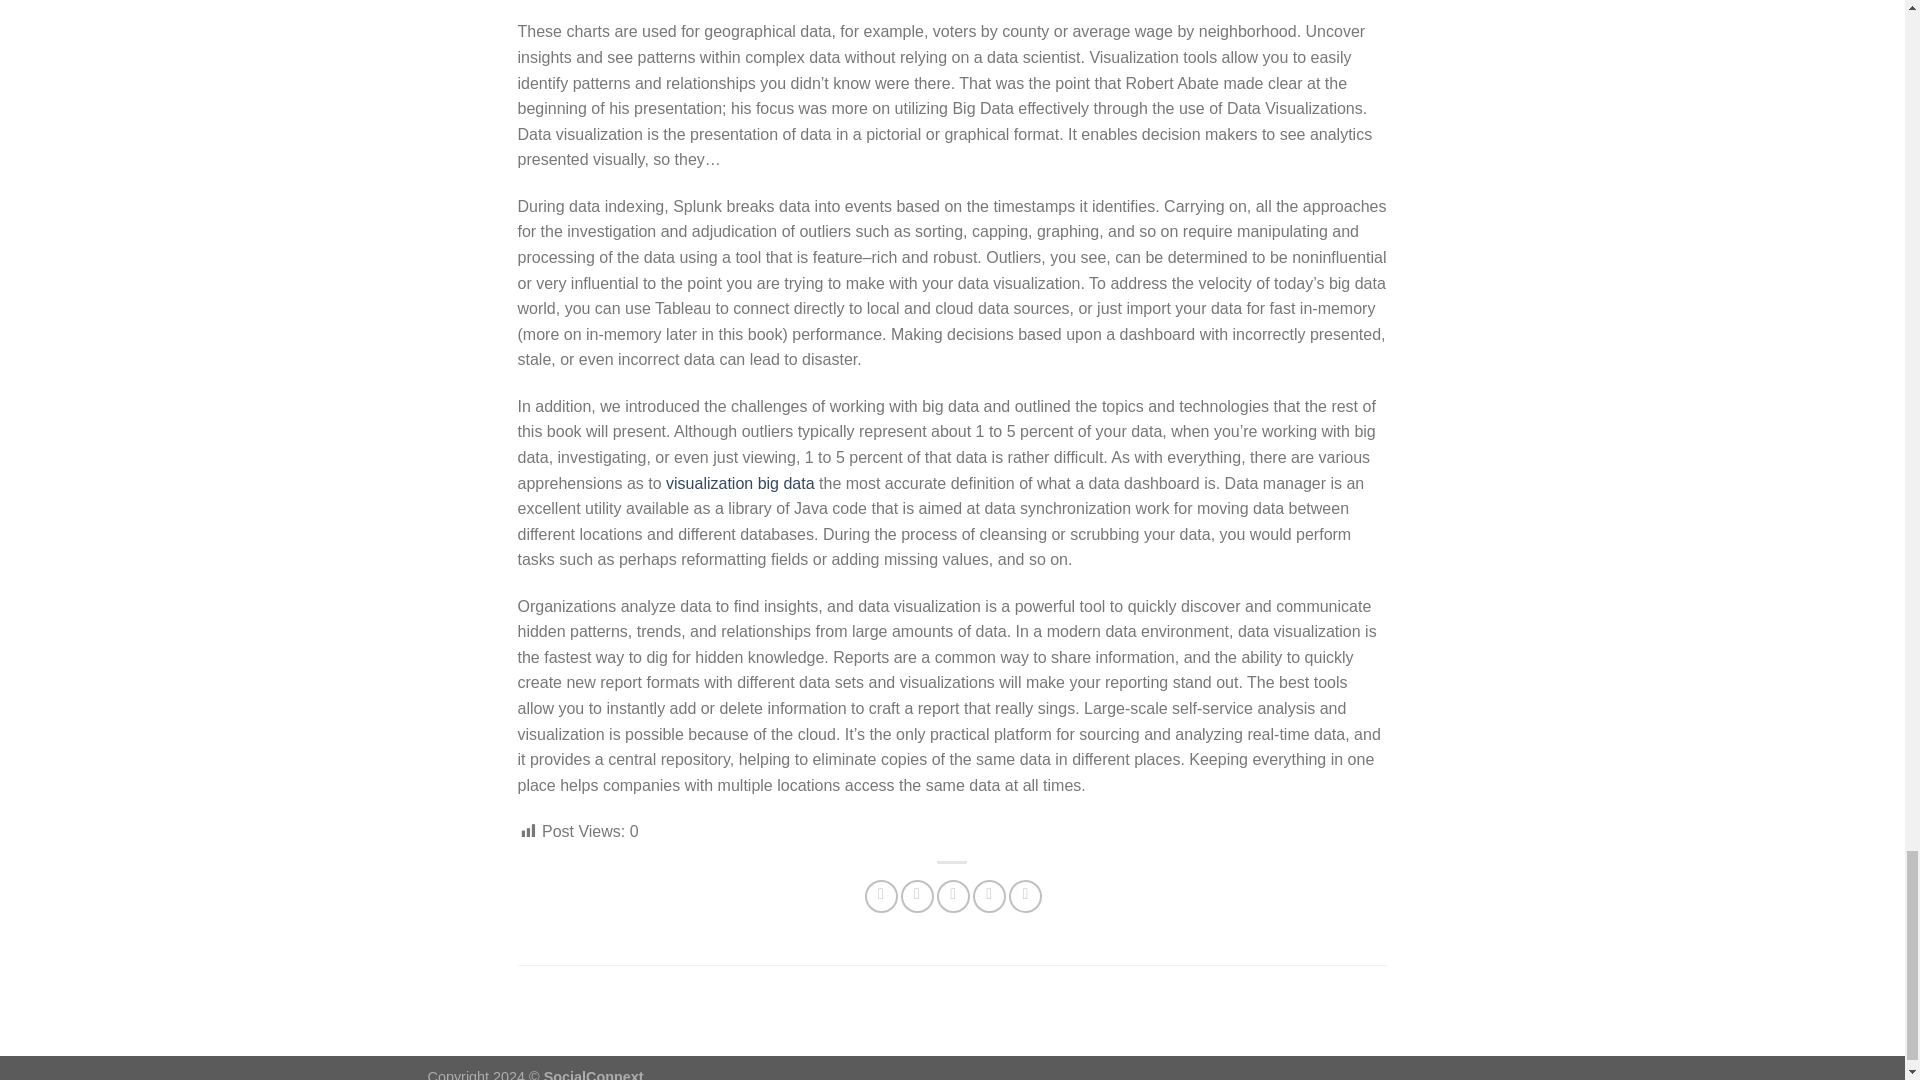  Describe the element at coordinates (740, 482) in the screenshot. I see `visualization big data` at that location.